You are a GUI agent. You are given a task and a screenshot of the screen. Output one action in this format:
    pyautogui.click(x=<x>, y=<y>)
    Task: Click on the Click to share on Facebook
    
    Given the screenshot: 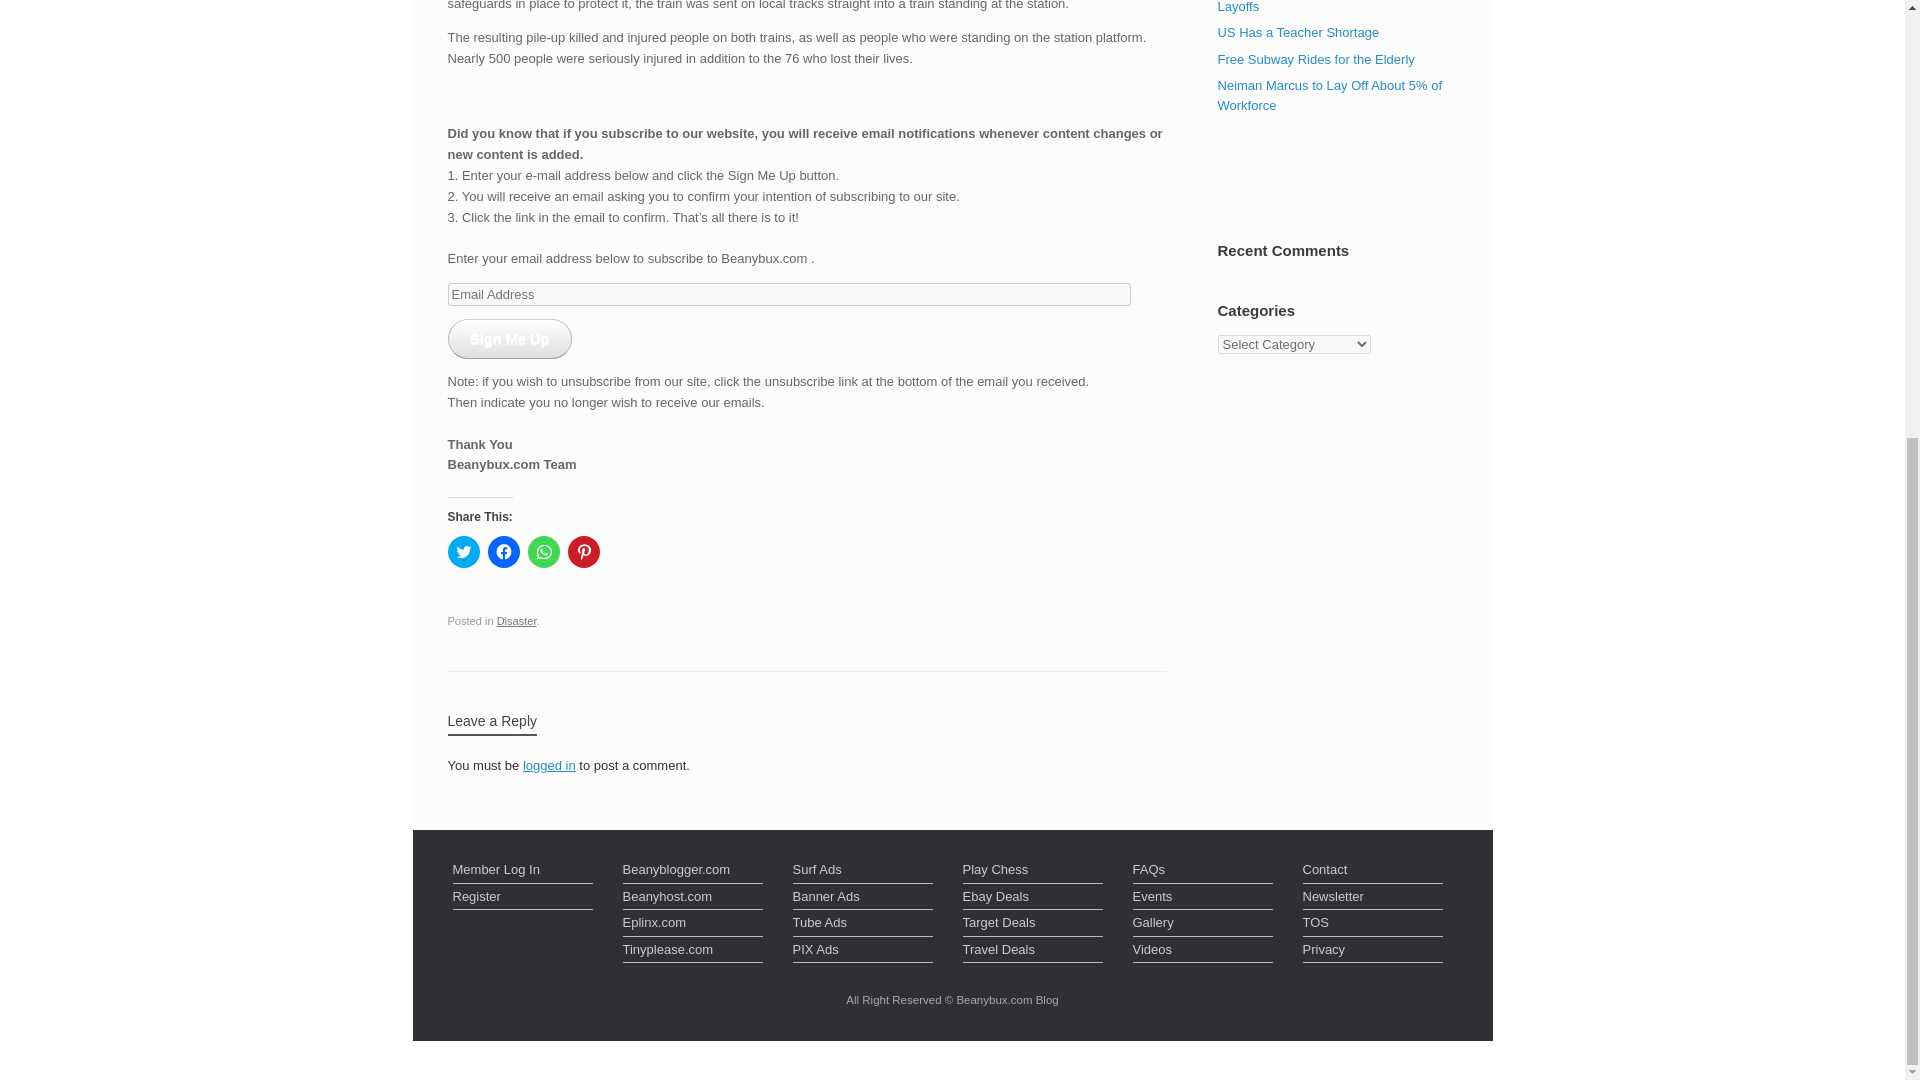 What is the action you would take?
    pyautogui.click(x=504, y=552)
    